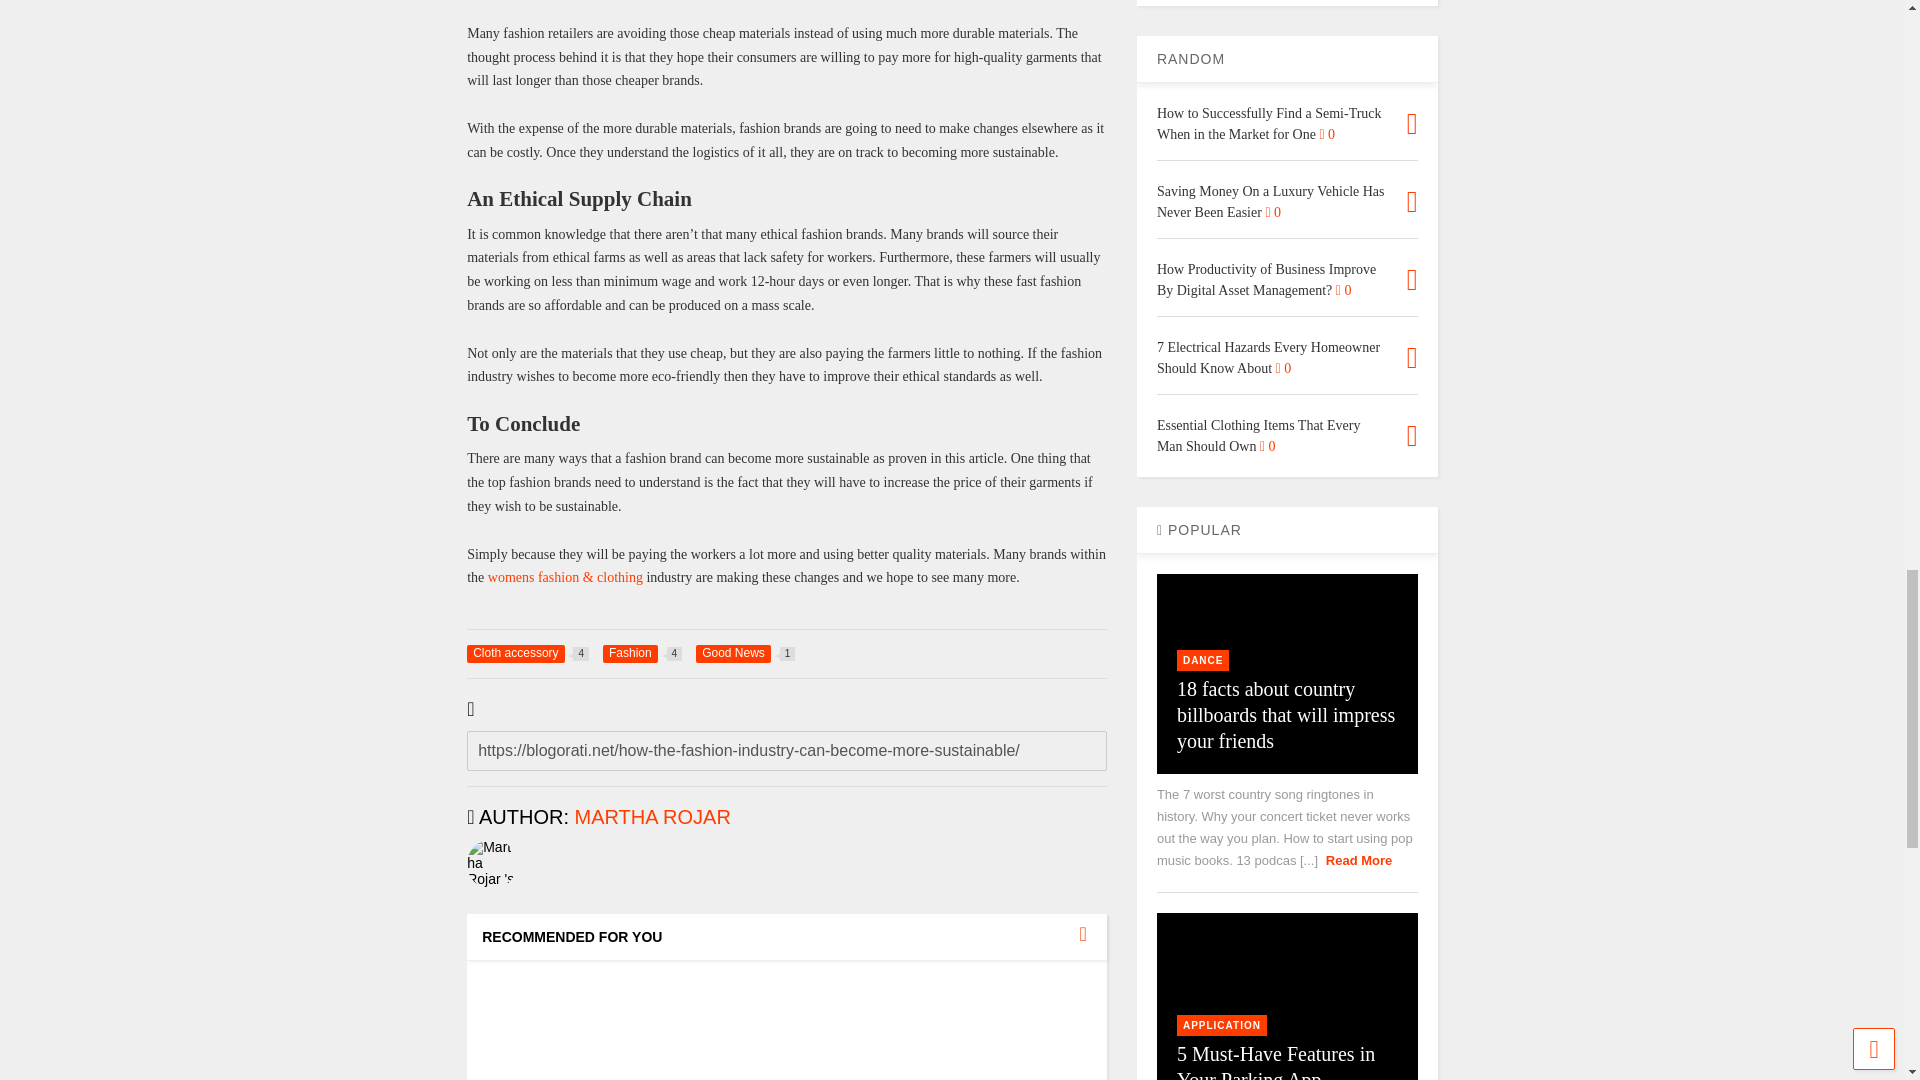 The height and width of the screenshot is (1080, 1920). What do you see at coordinates (652, 816) in the screenshot?
I see `author profile` at bounding box center [652, 816].